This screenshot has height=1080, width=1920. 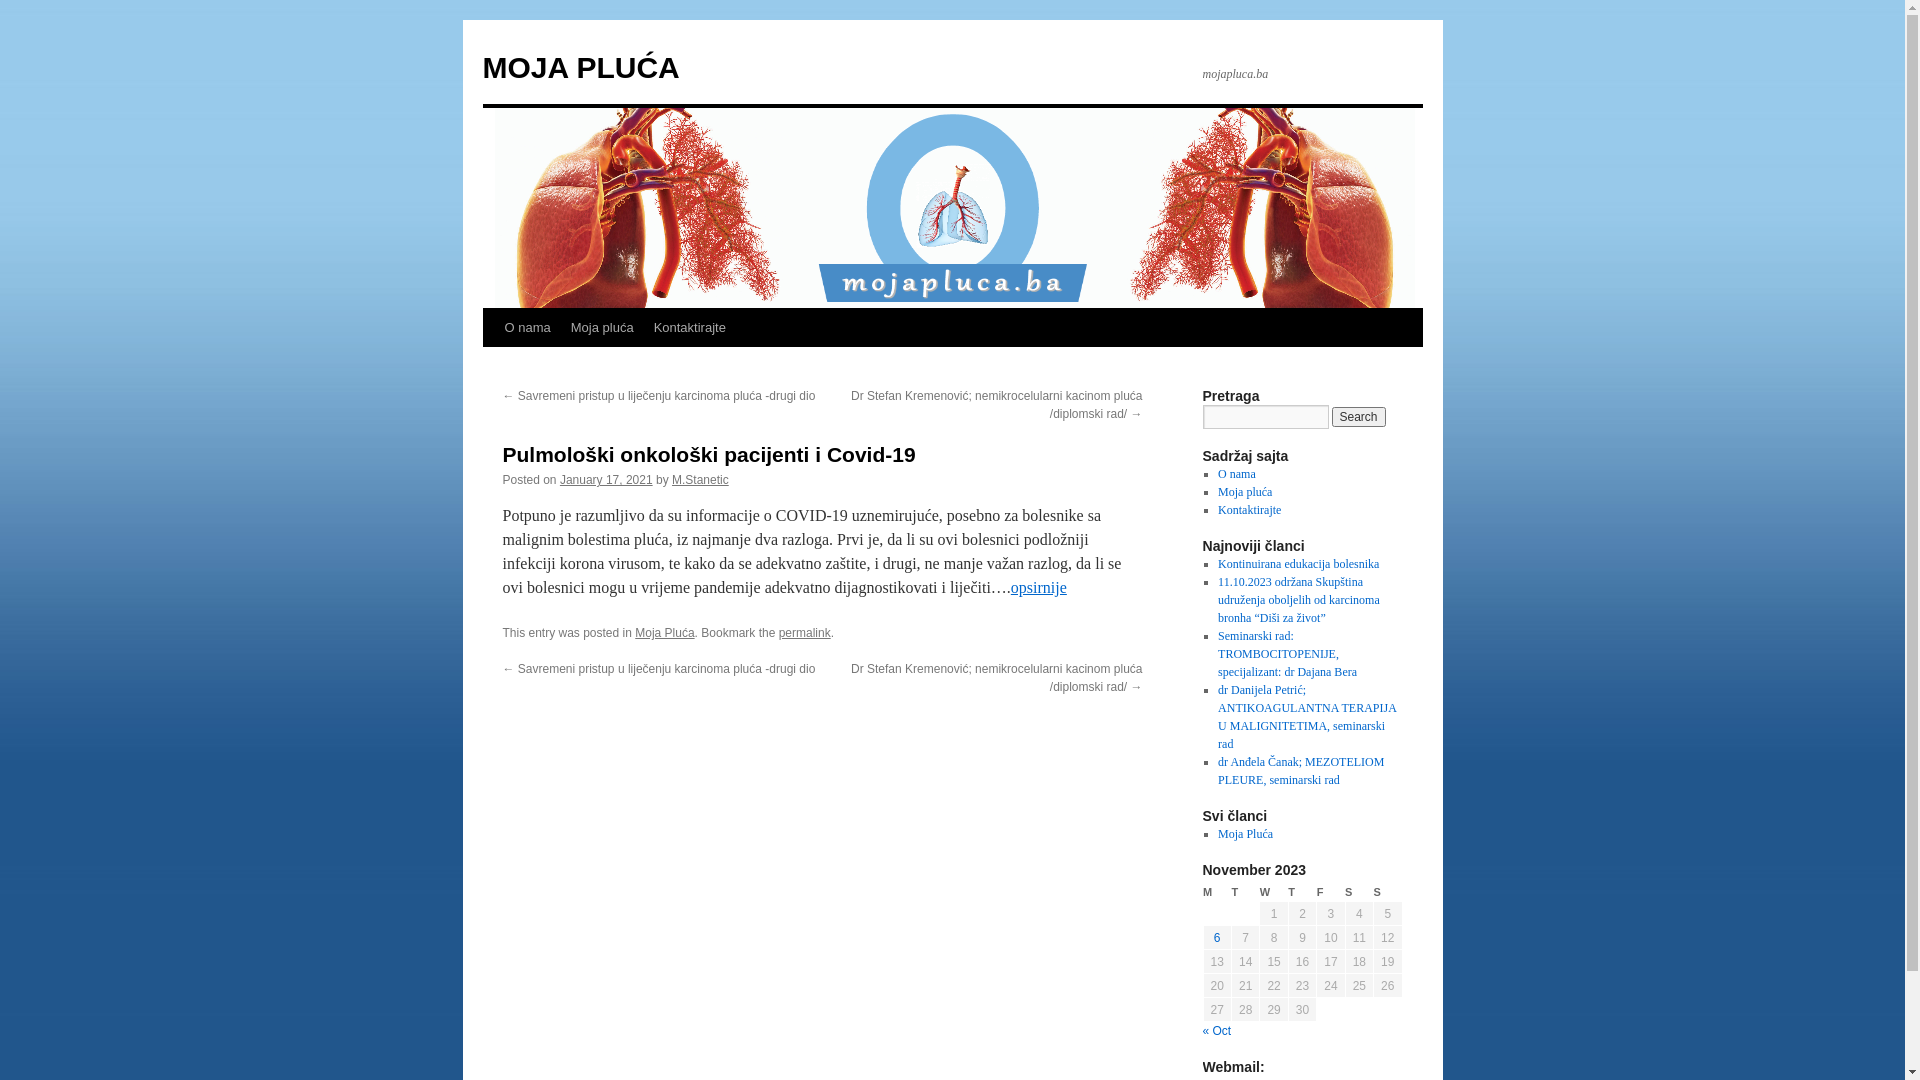 I want to click on 6, so click(x=1218, y=938).